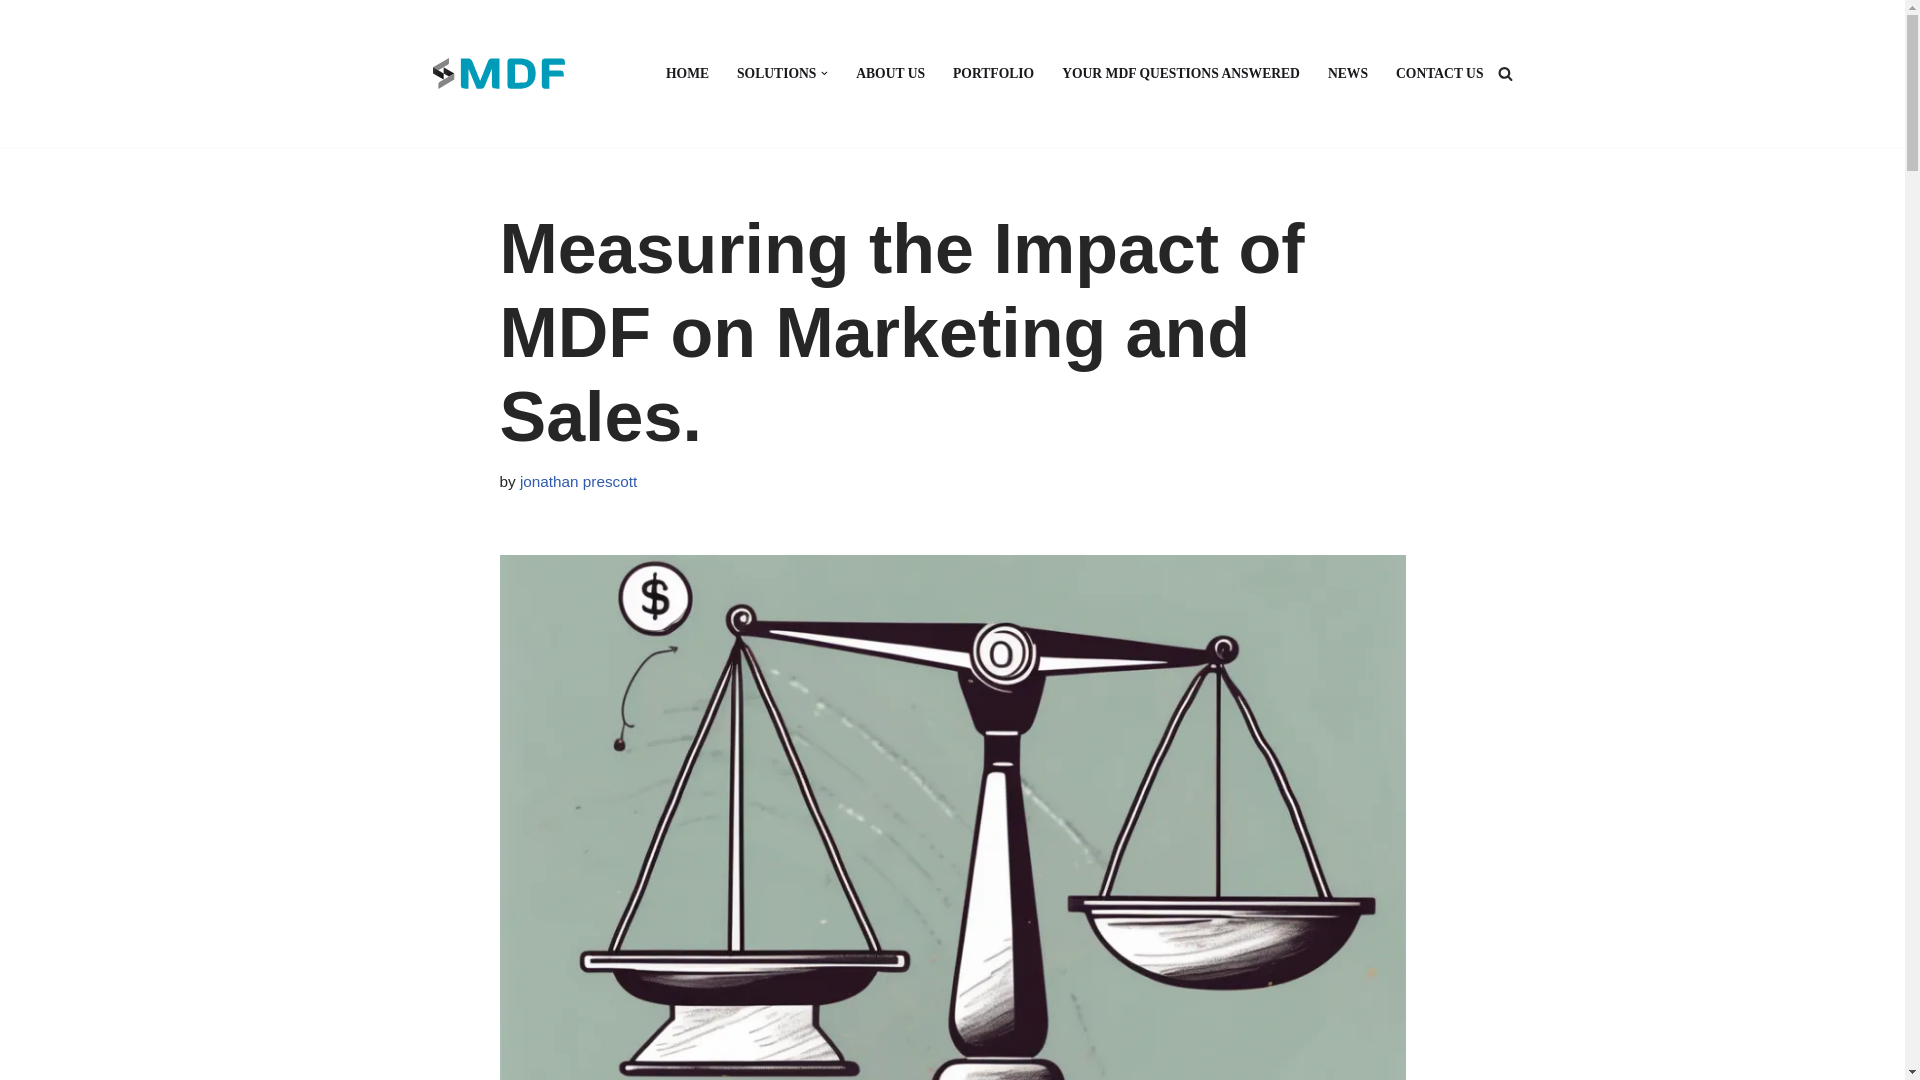 This screenshot has height=1080, width=1920. What do you see at coordinates (993, 73) in the screenshot?
I see `PORTFOLIO` at bounding box center [993, 73].